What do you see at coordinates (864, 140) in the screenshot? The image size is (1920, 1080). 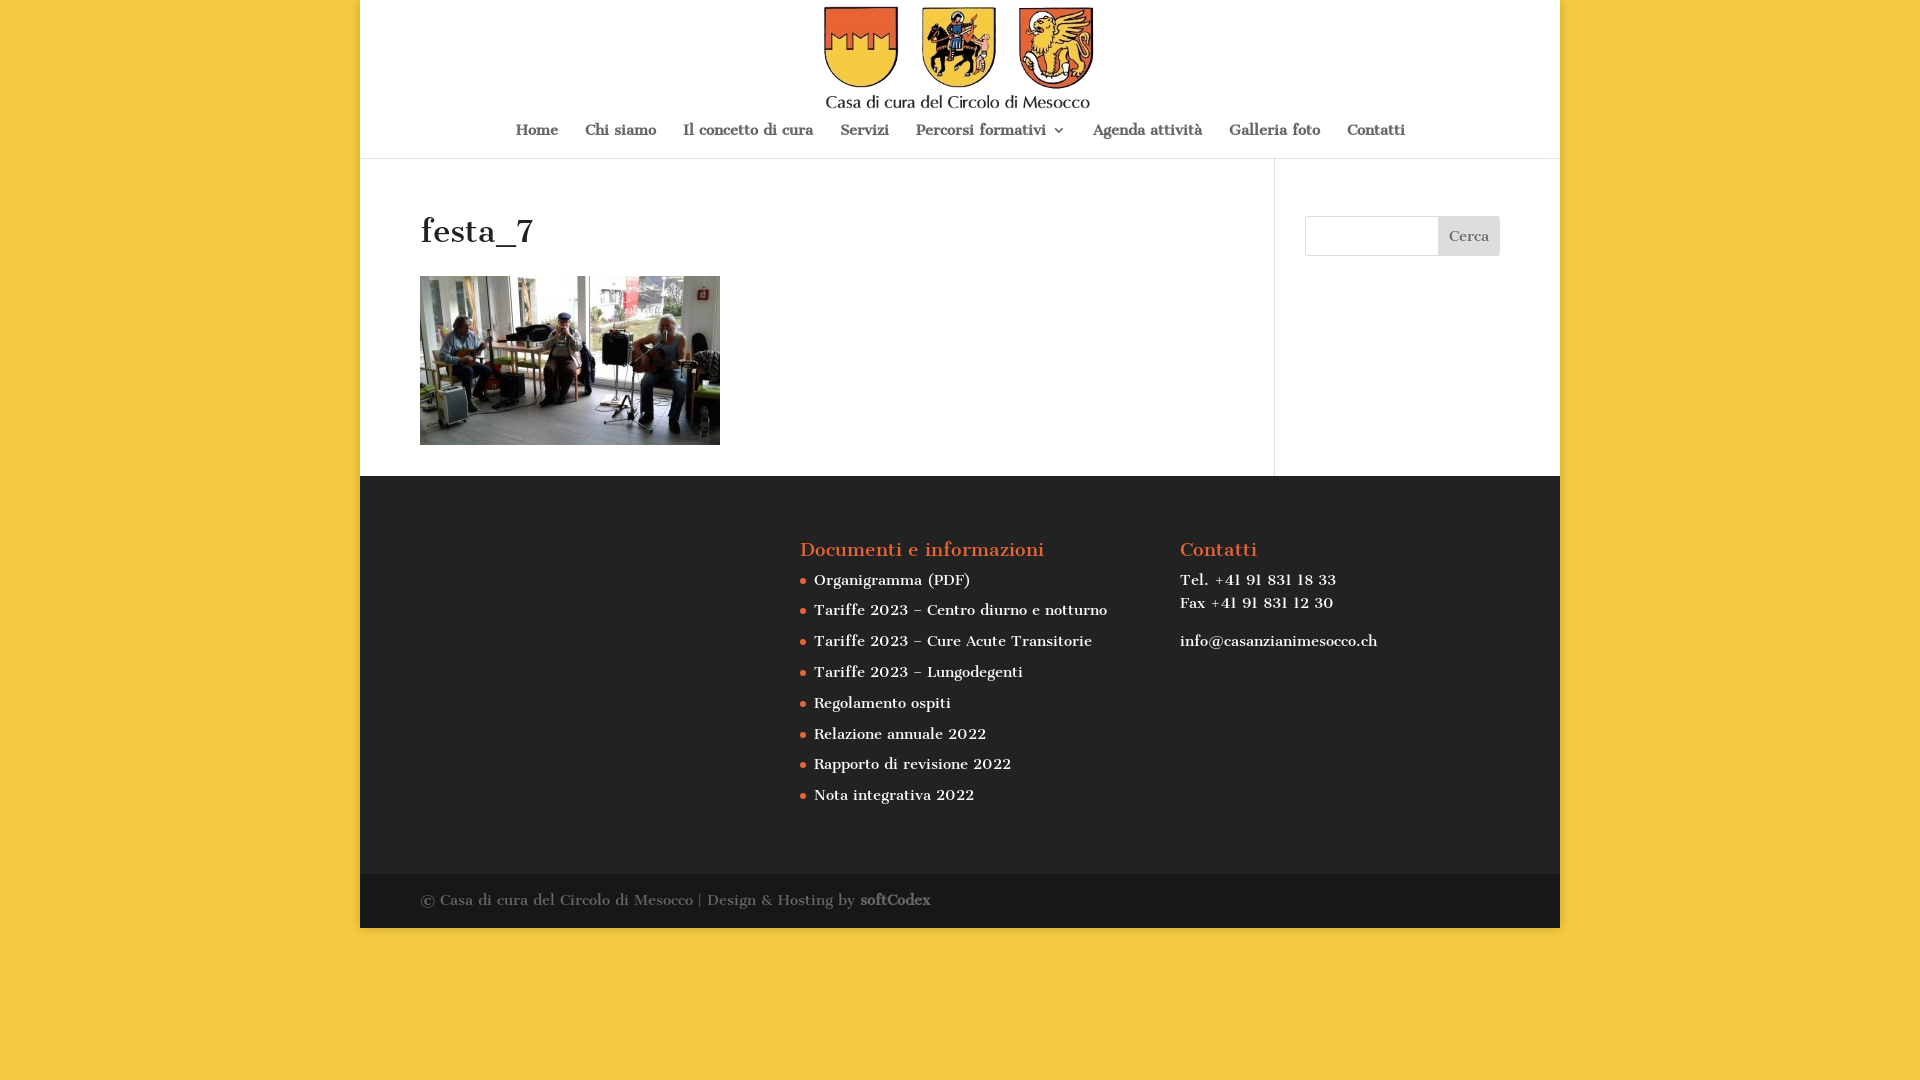 I see `Servizi` at bounding box center [864, 140].